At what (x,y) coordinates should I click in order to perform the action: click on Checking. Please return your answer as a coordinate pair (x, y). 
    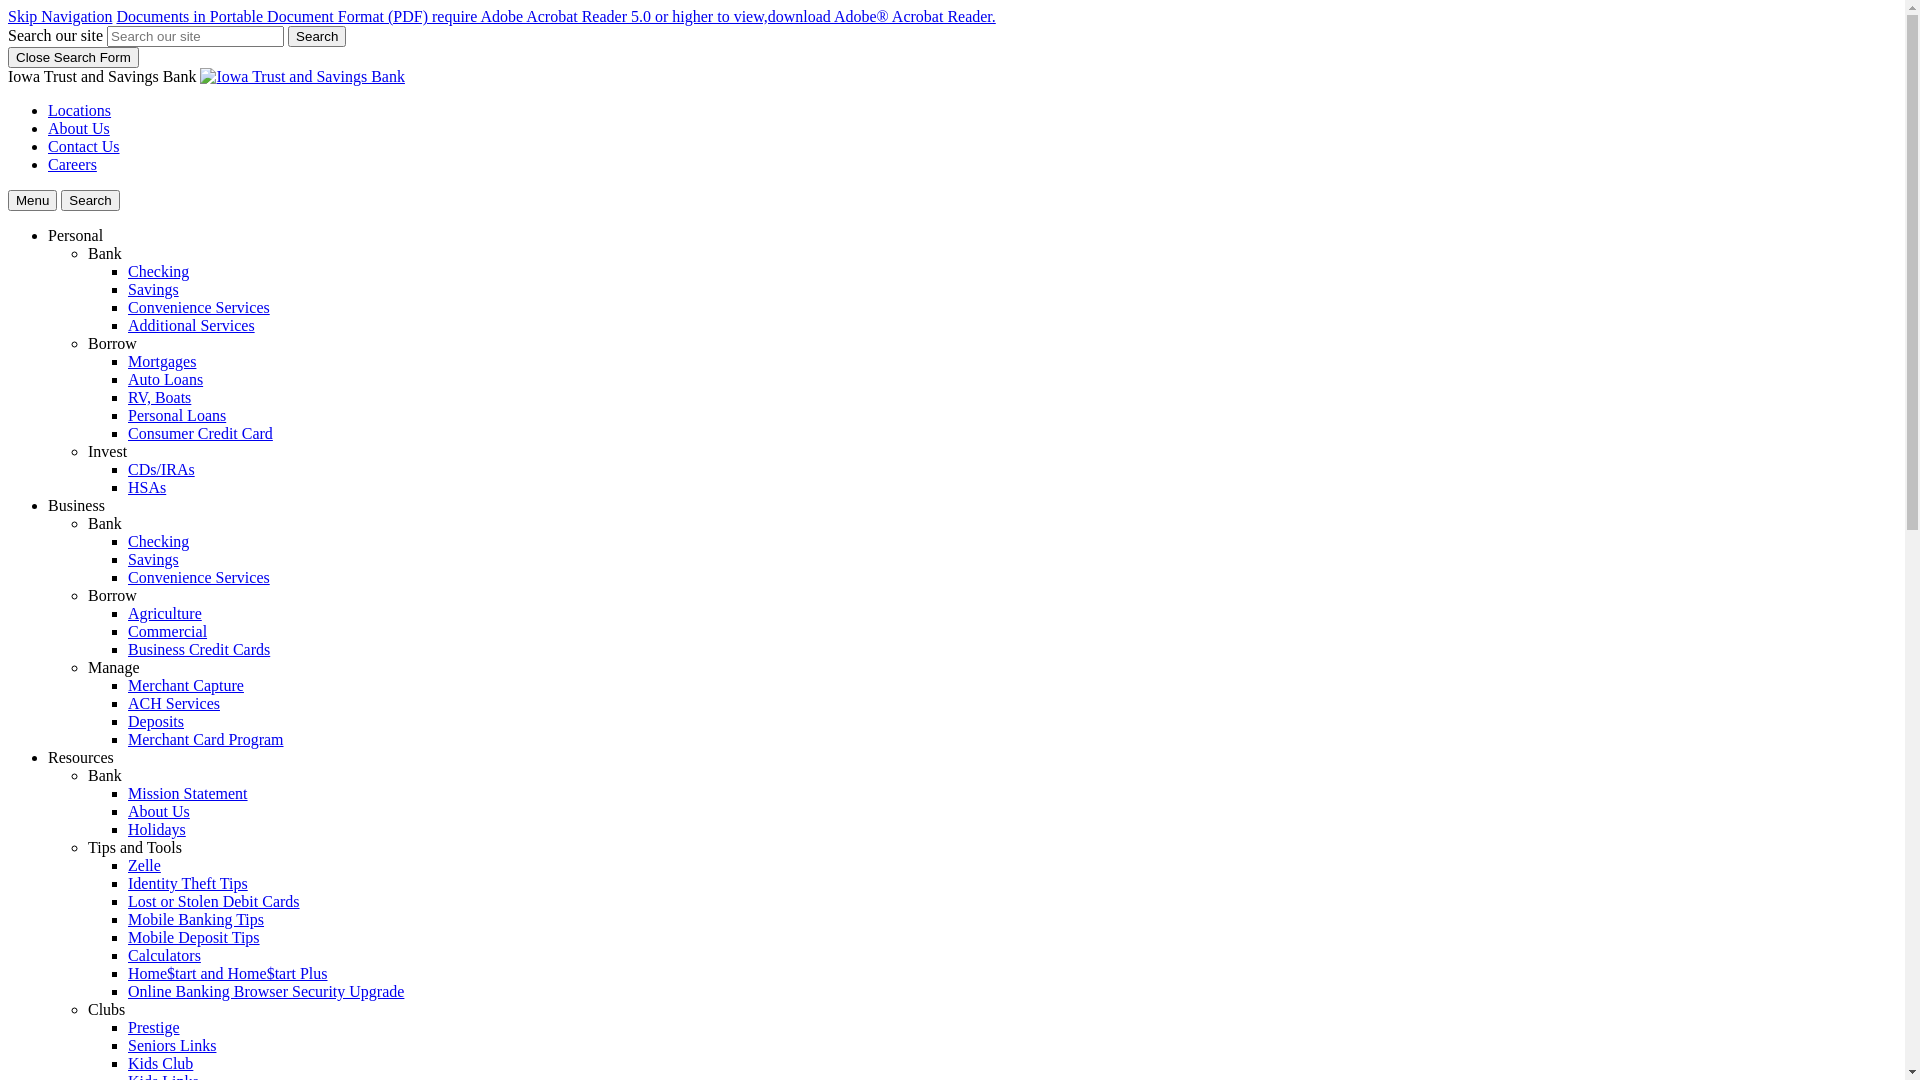
    Looking at the image, I should click on (158, 542).